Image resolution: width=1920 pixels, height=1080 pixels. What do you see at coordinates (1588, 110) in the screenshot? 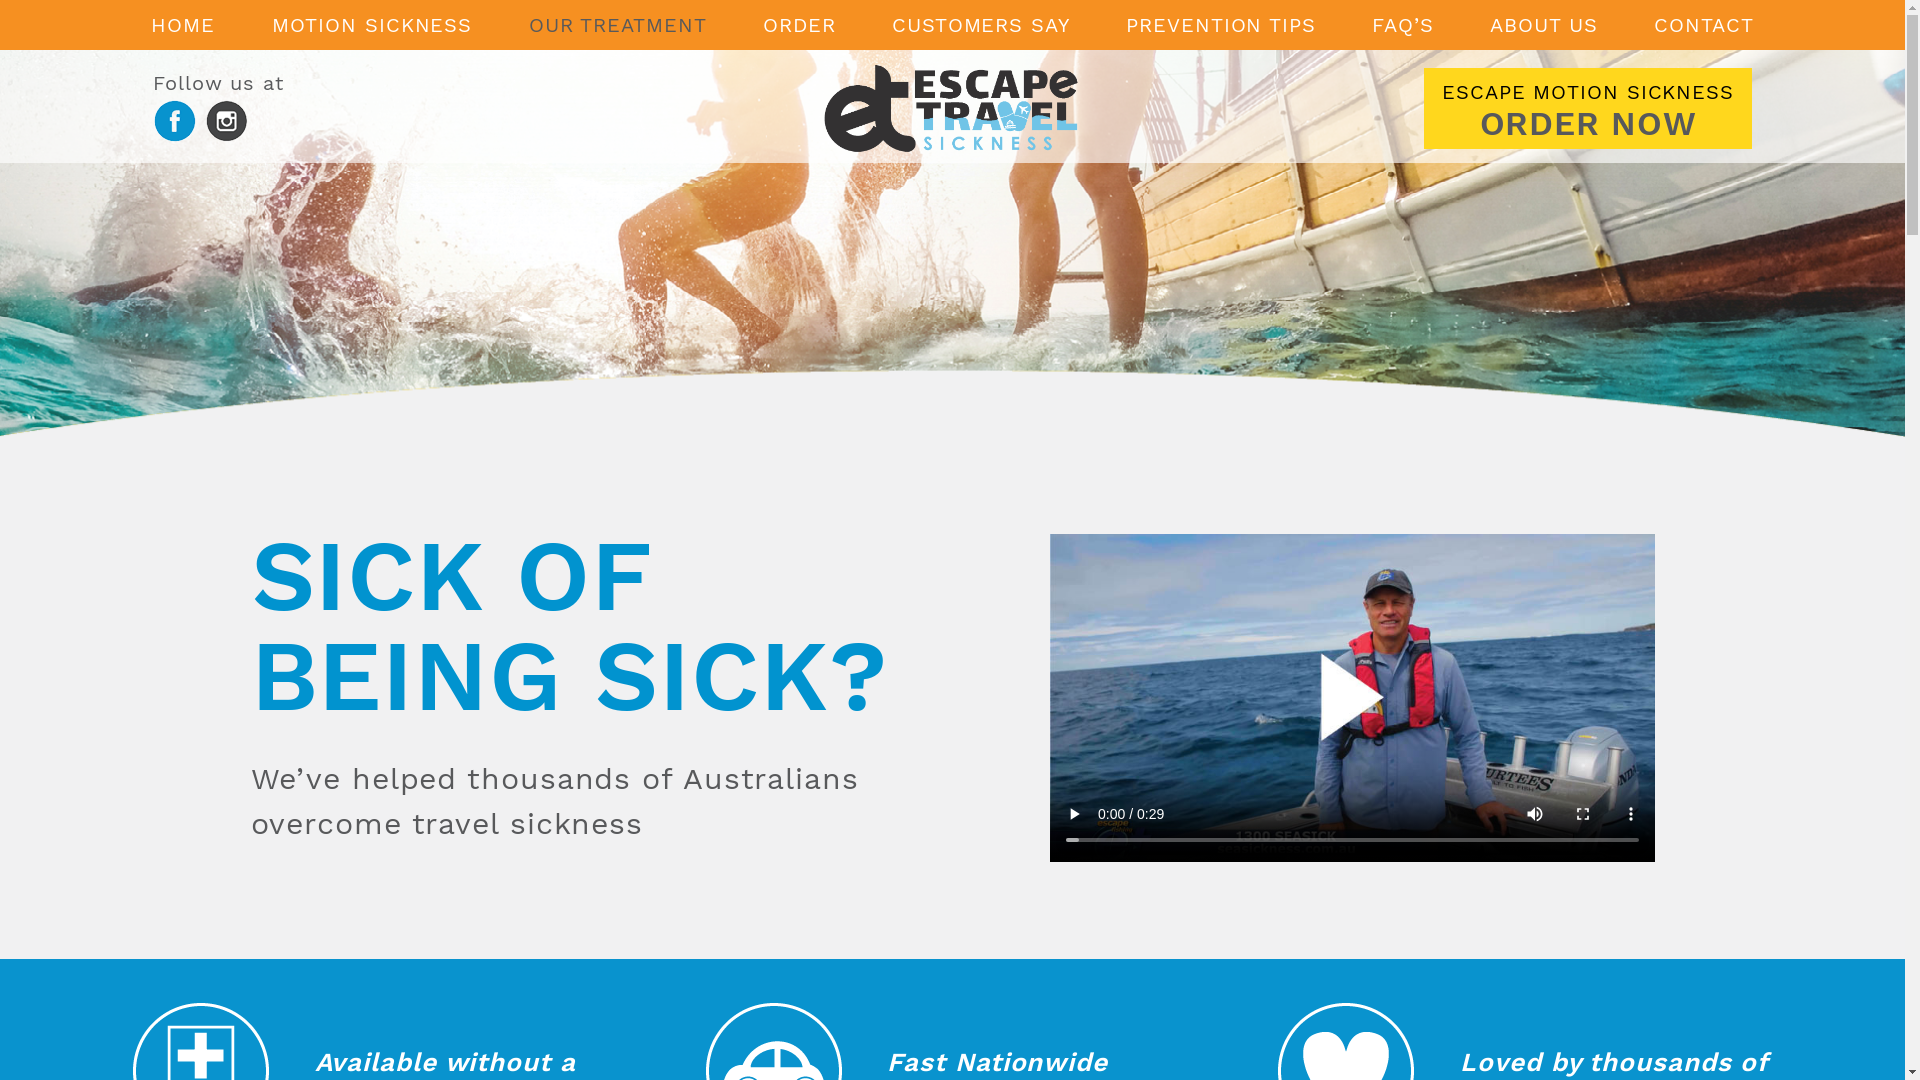
I see `ESCAPE MOTION SICKNESS
ORDER NOW` at bounding box center [1588, 110].